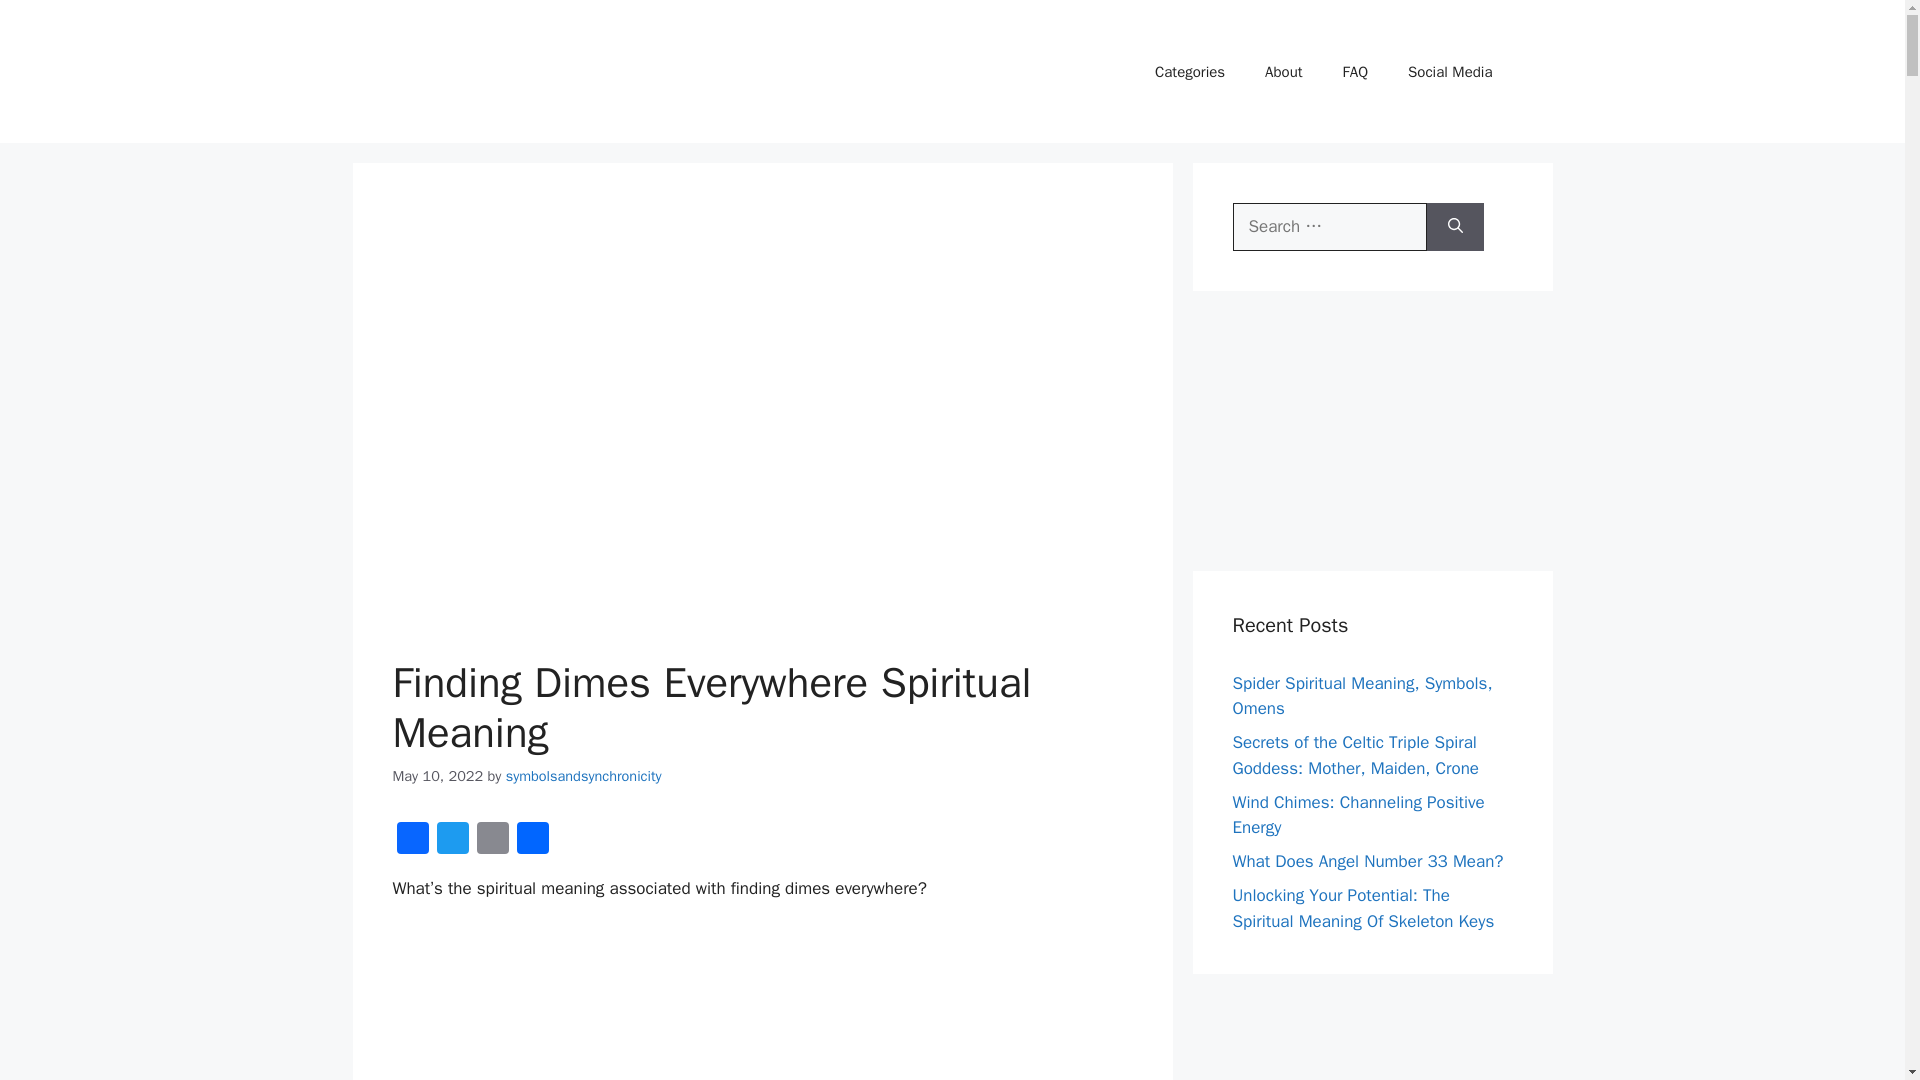 This screenshot has height=1080, width=1920. Describe the element at coordinates (412, 840) in the screenshot. I see `Facebook` at that location.